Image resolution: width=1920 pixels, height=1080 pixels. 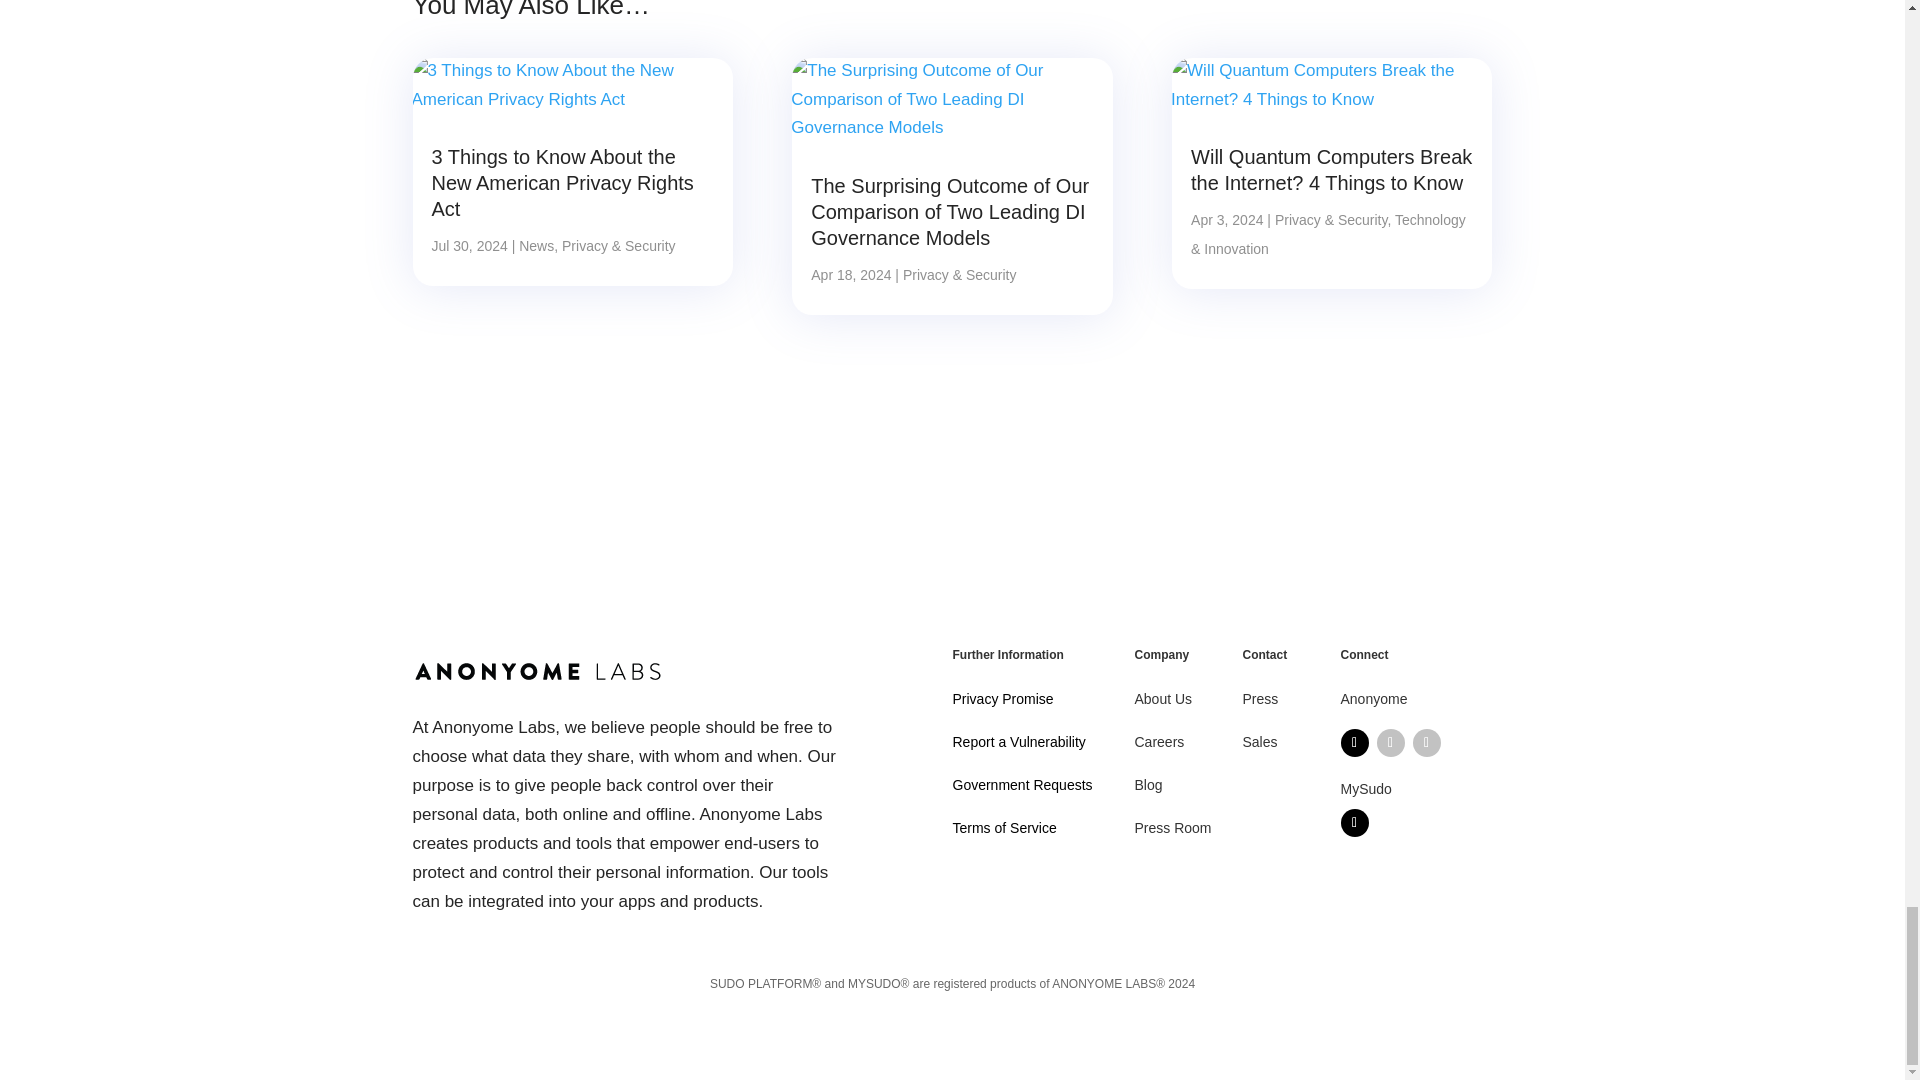 I want to click on News, so click(x=536, y=245).